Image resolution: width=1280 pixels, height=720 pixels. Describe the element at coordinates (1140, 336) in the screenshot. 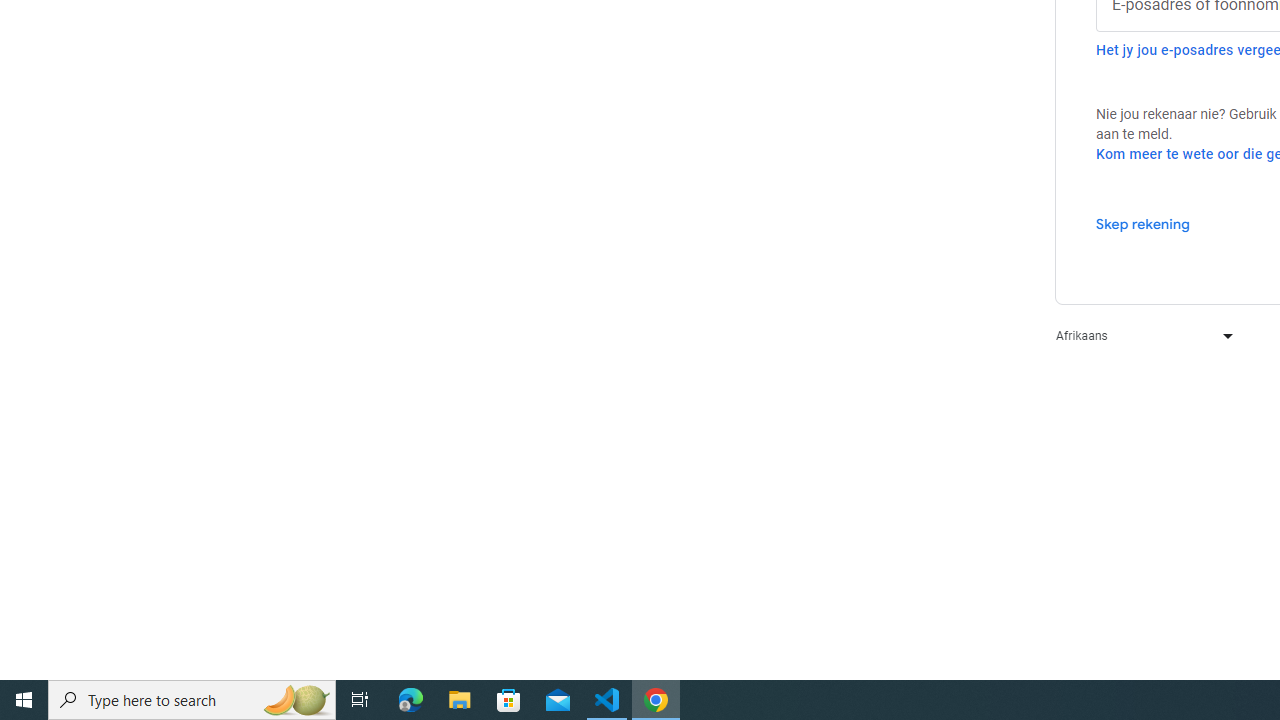

I see `Afrikaans` at that location.